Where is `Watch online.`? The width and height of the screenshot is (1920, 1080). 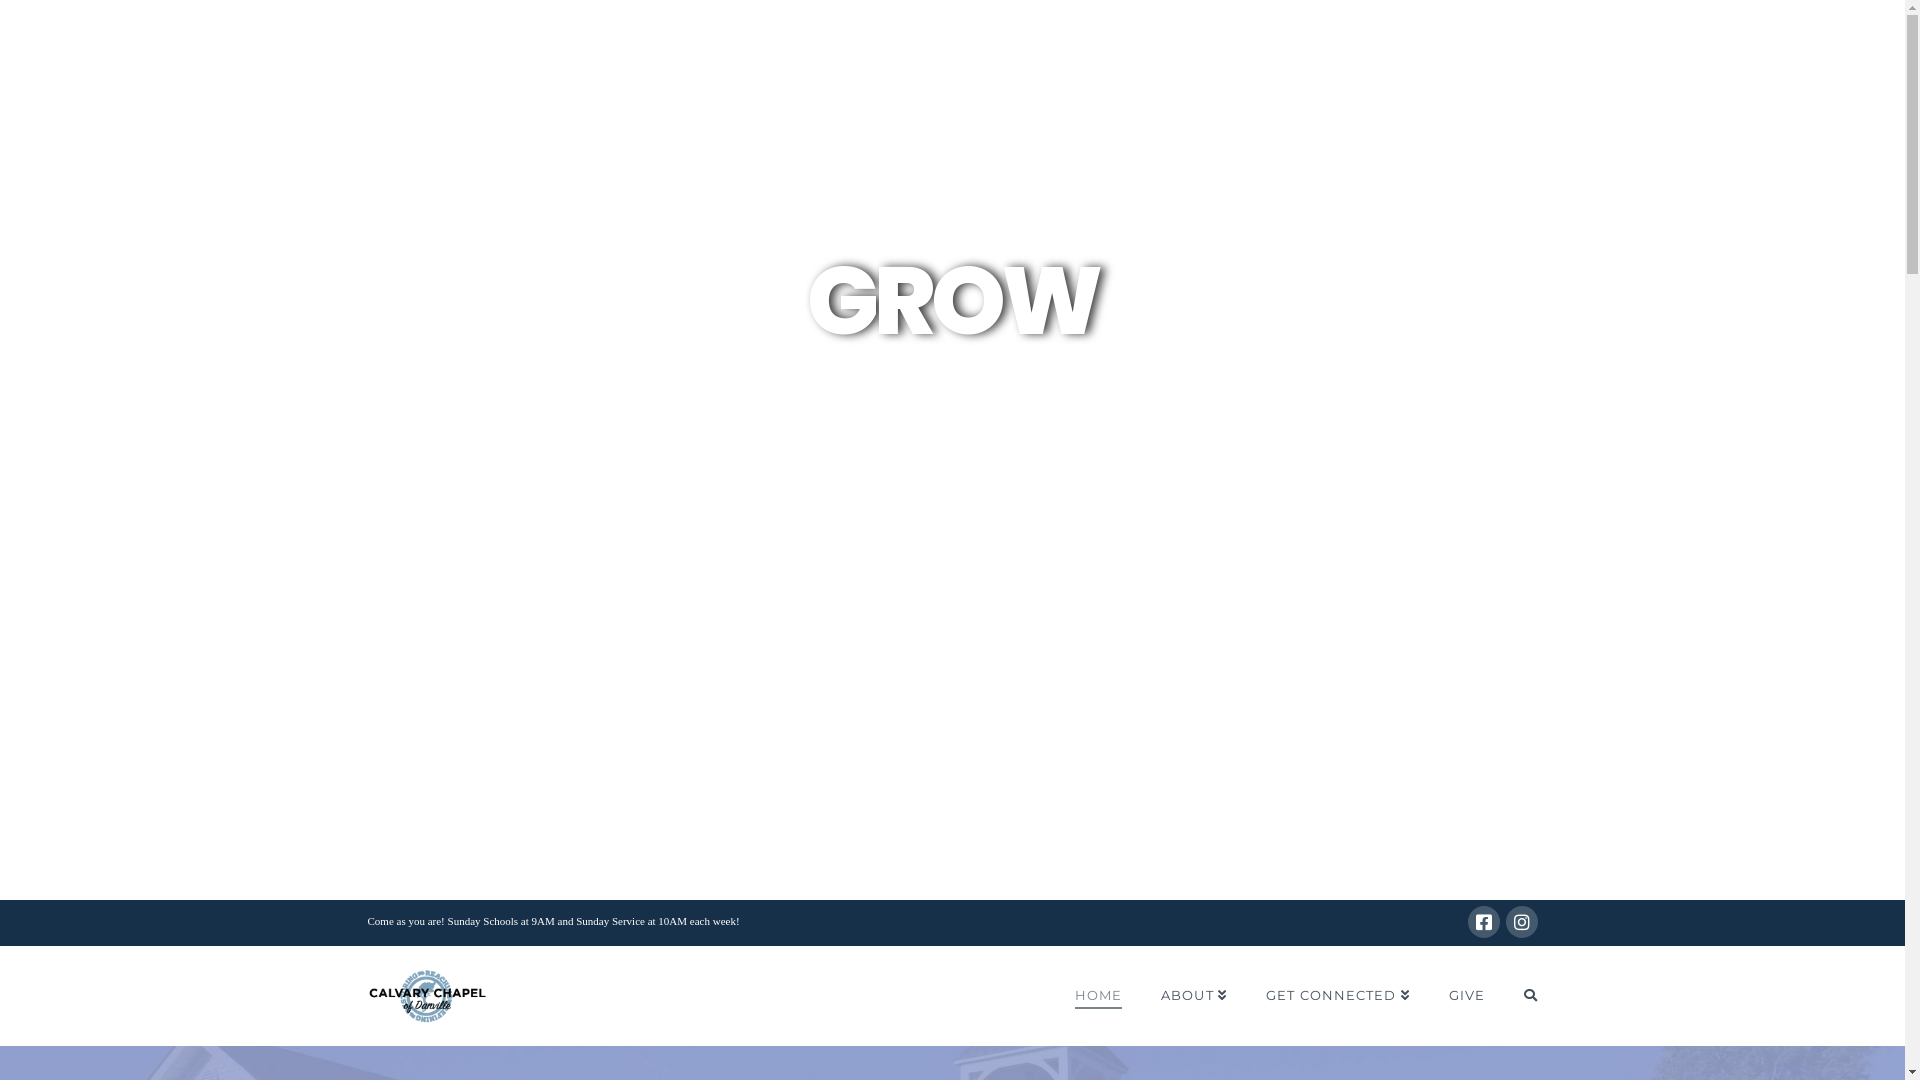 Watch online. is located at coordinates (1027, 417).